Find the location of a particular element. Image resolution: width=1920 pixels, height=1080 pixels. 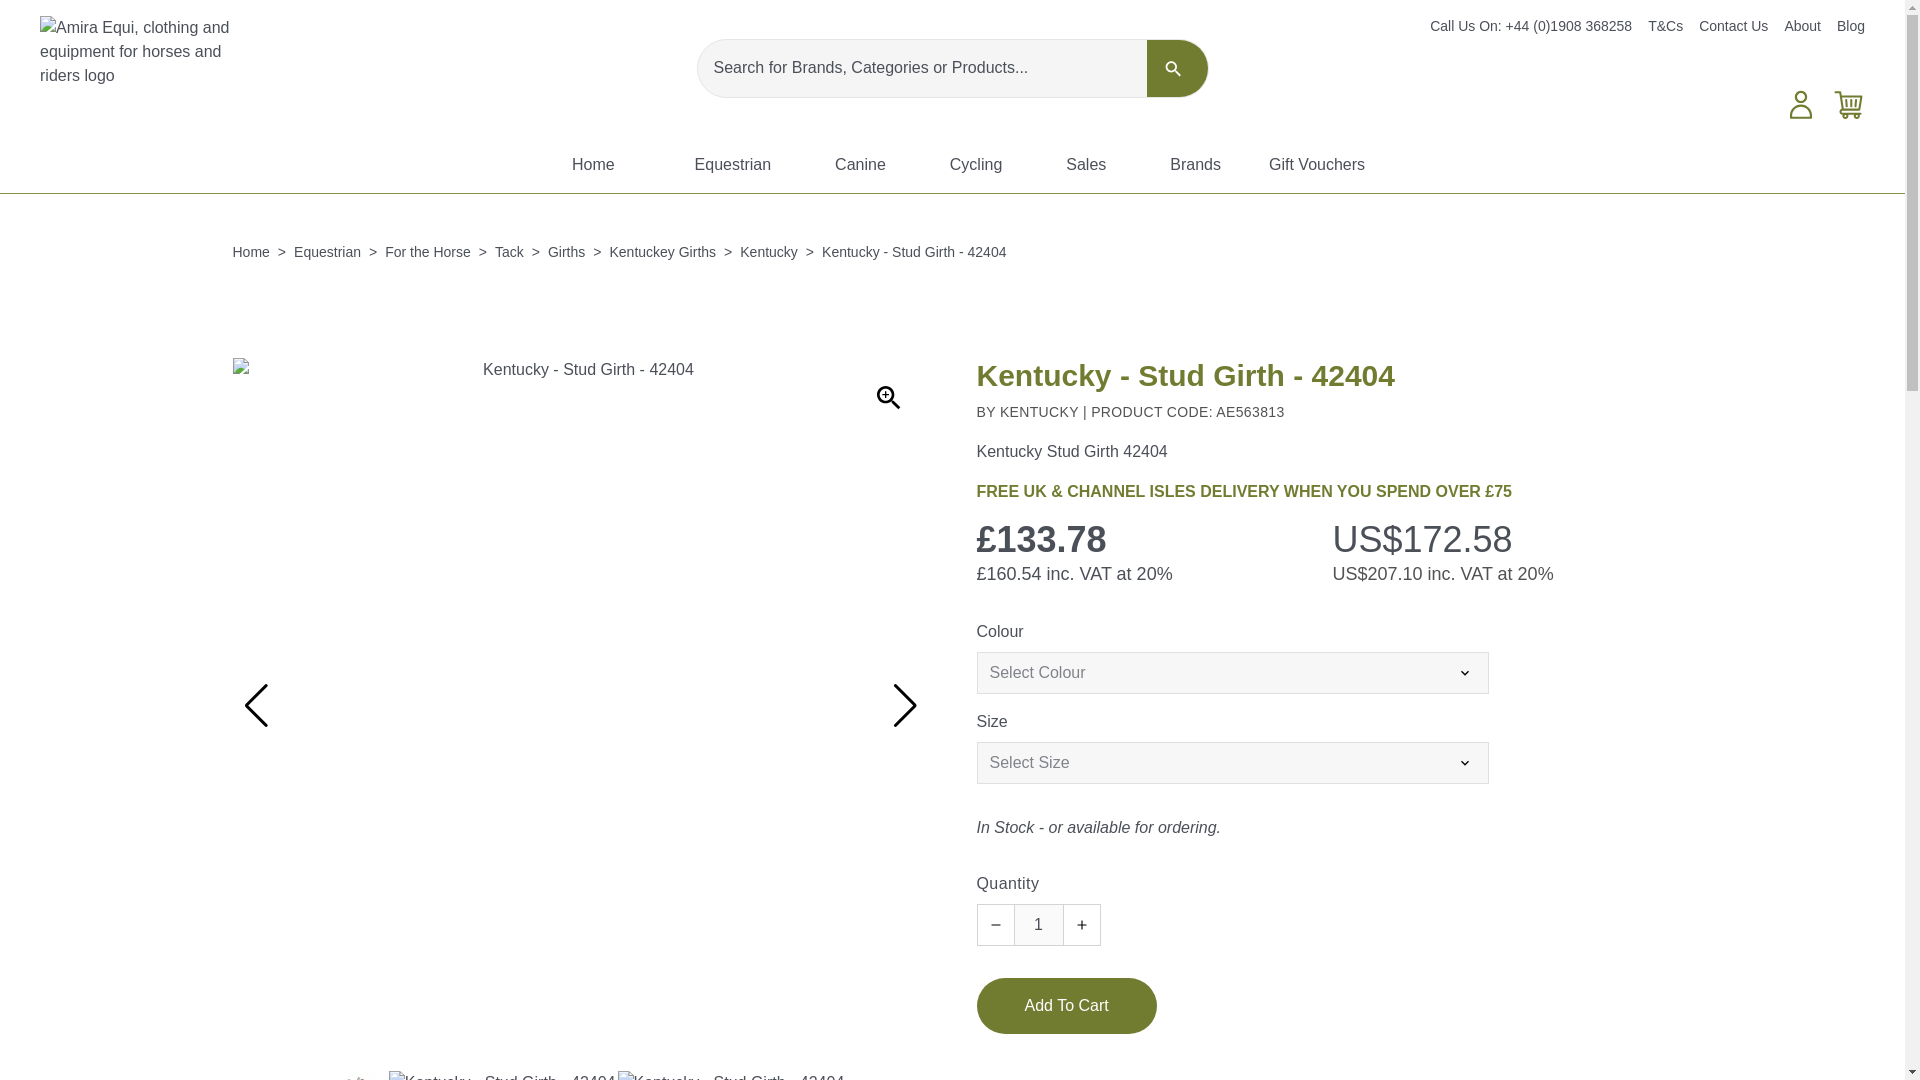

View full screen is located at coordinates (888, 398).